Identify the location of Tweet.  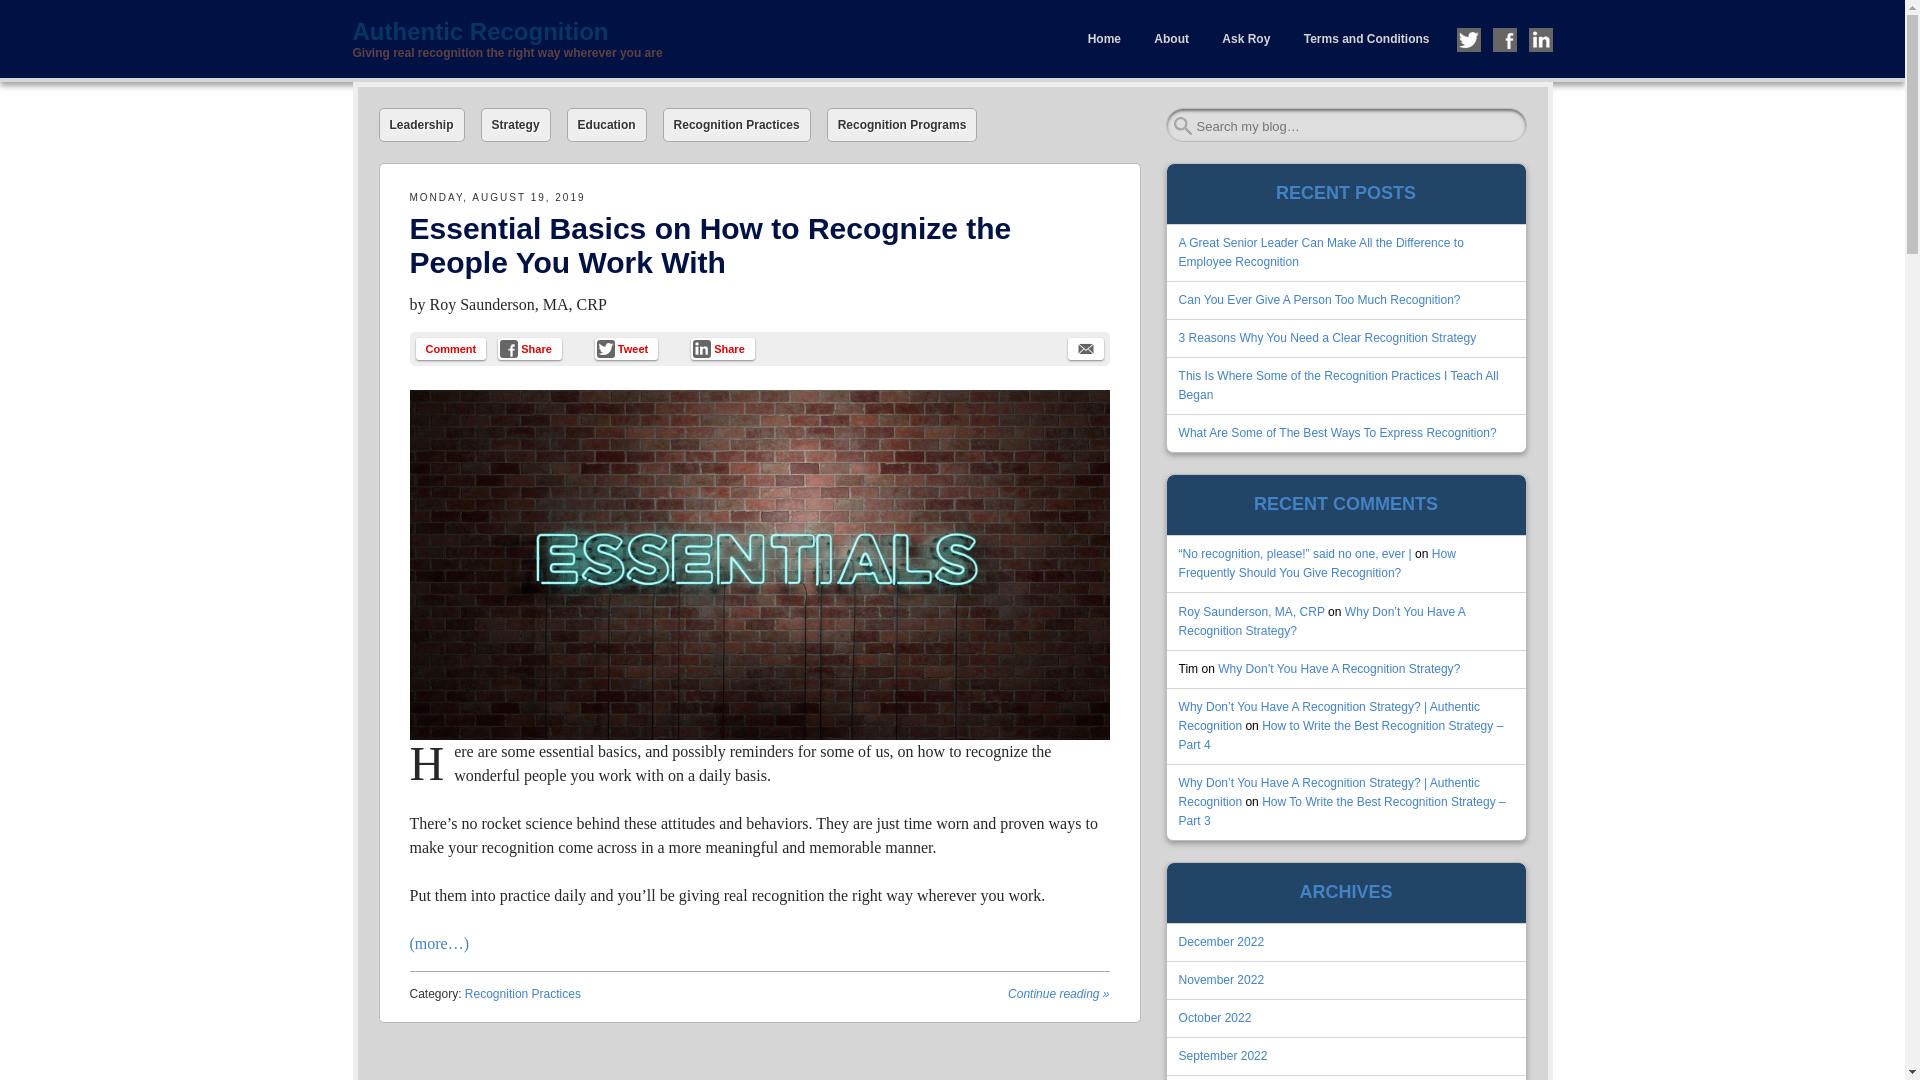
(626, 348).